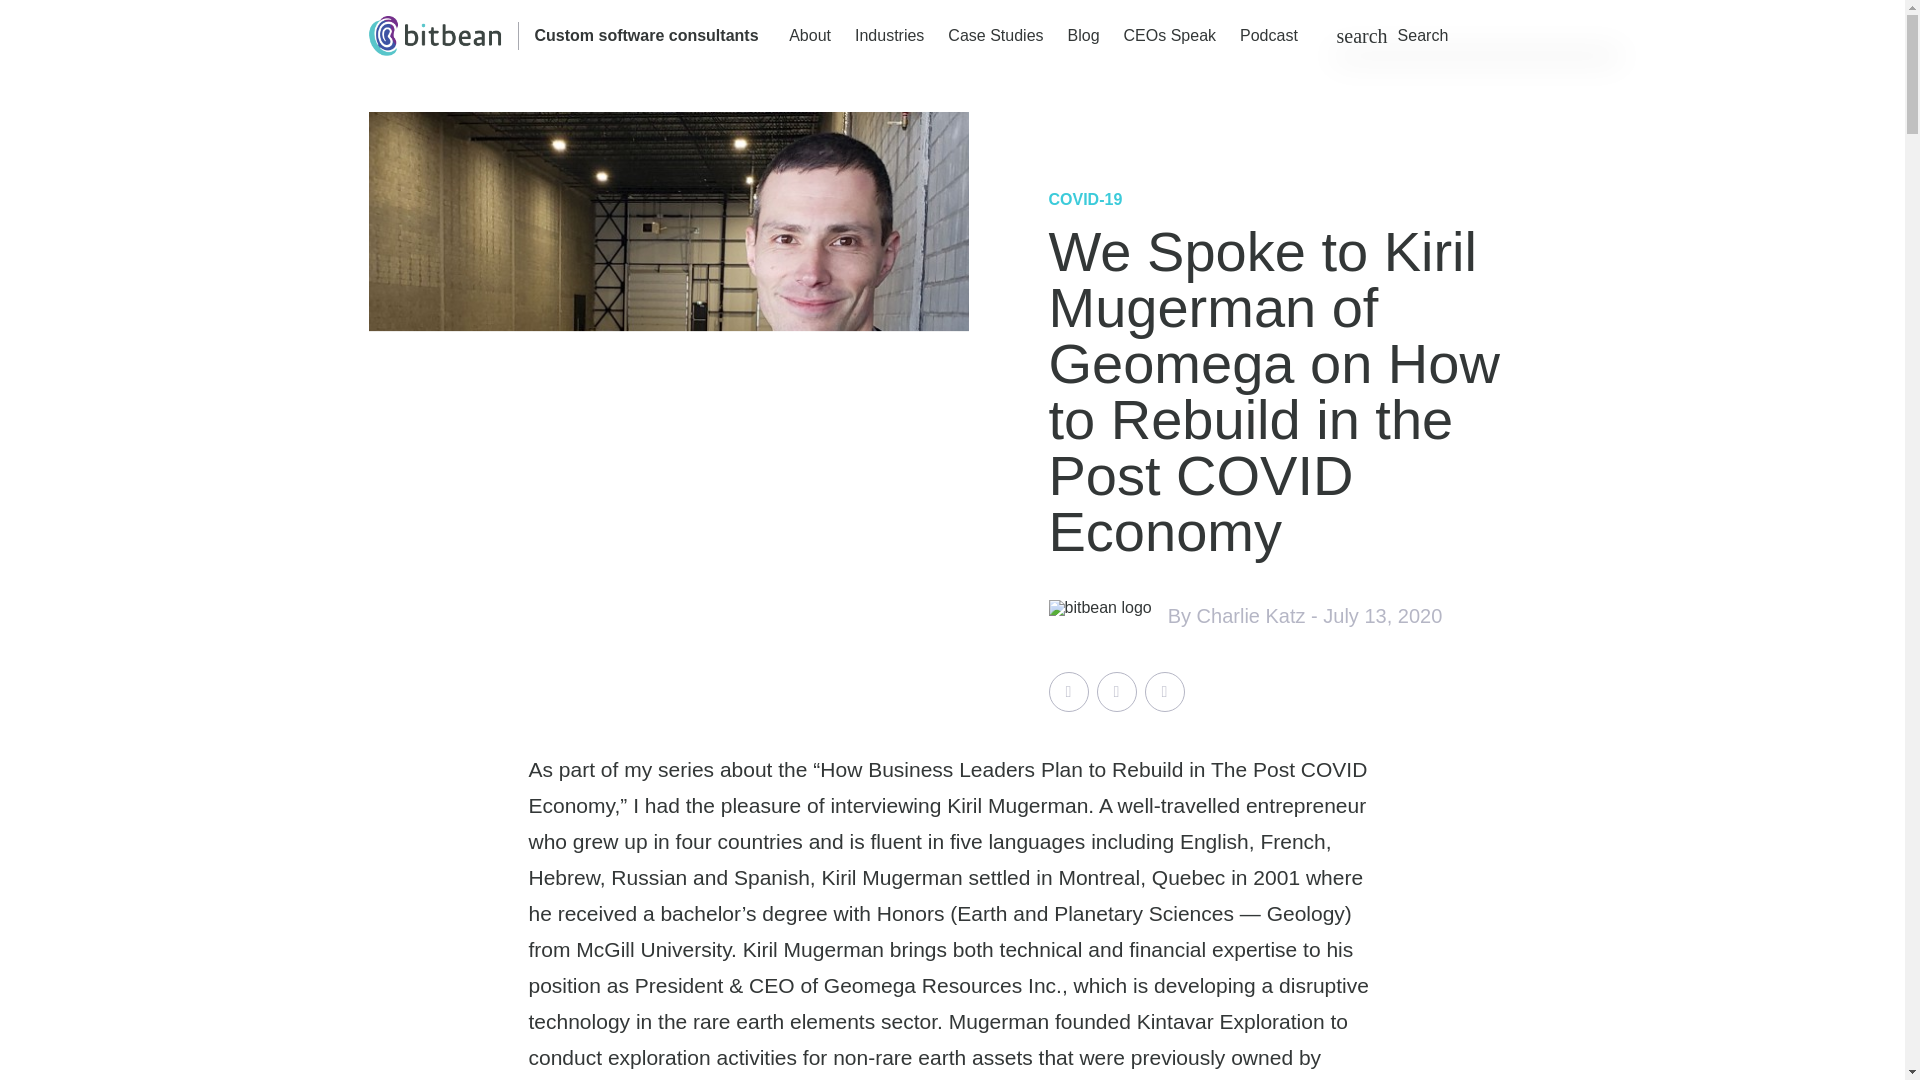  What do you see at coordinates (1068, 691) in the screenshot?
I see `Share on Twitter` at bounding box center [1068, 691].